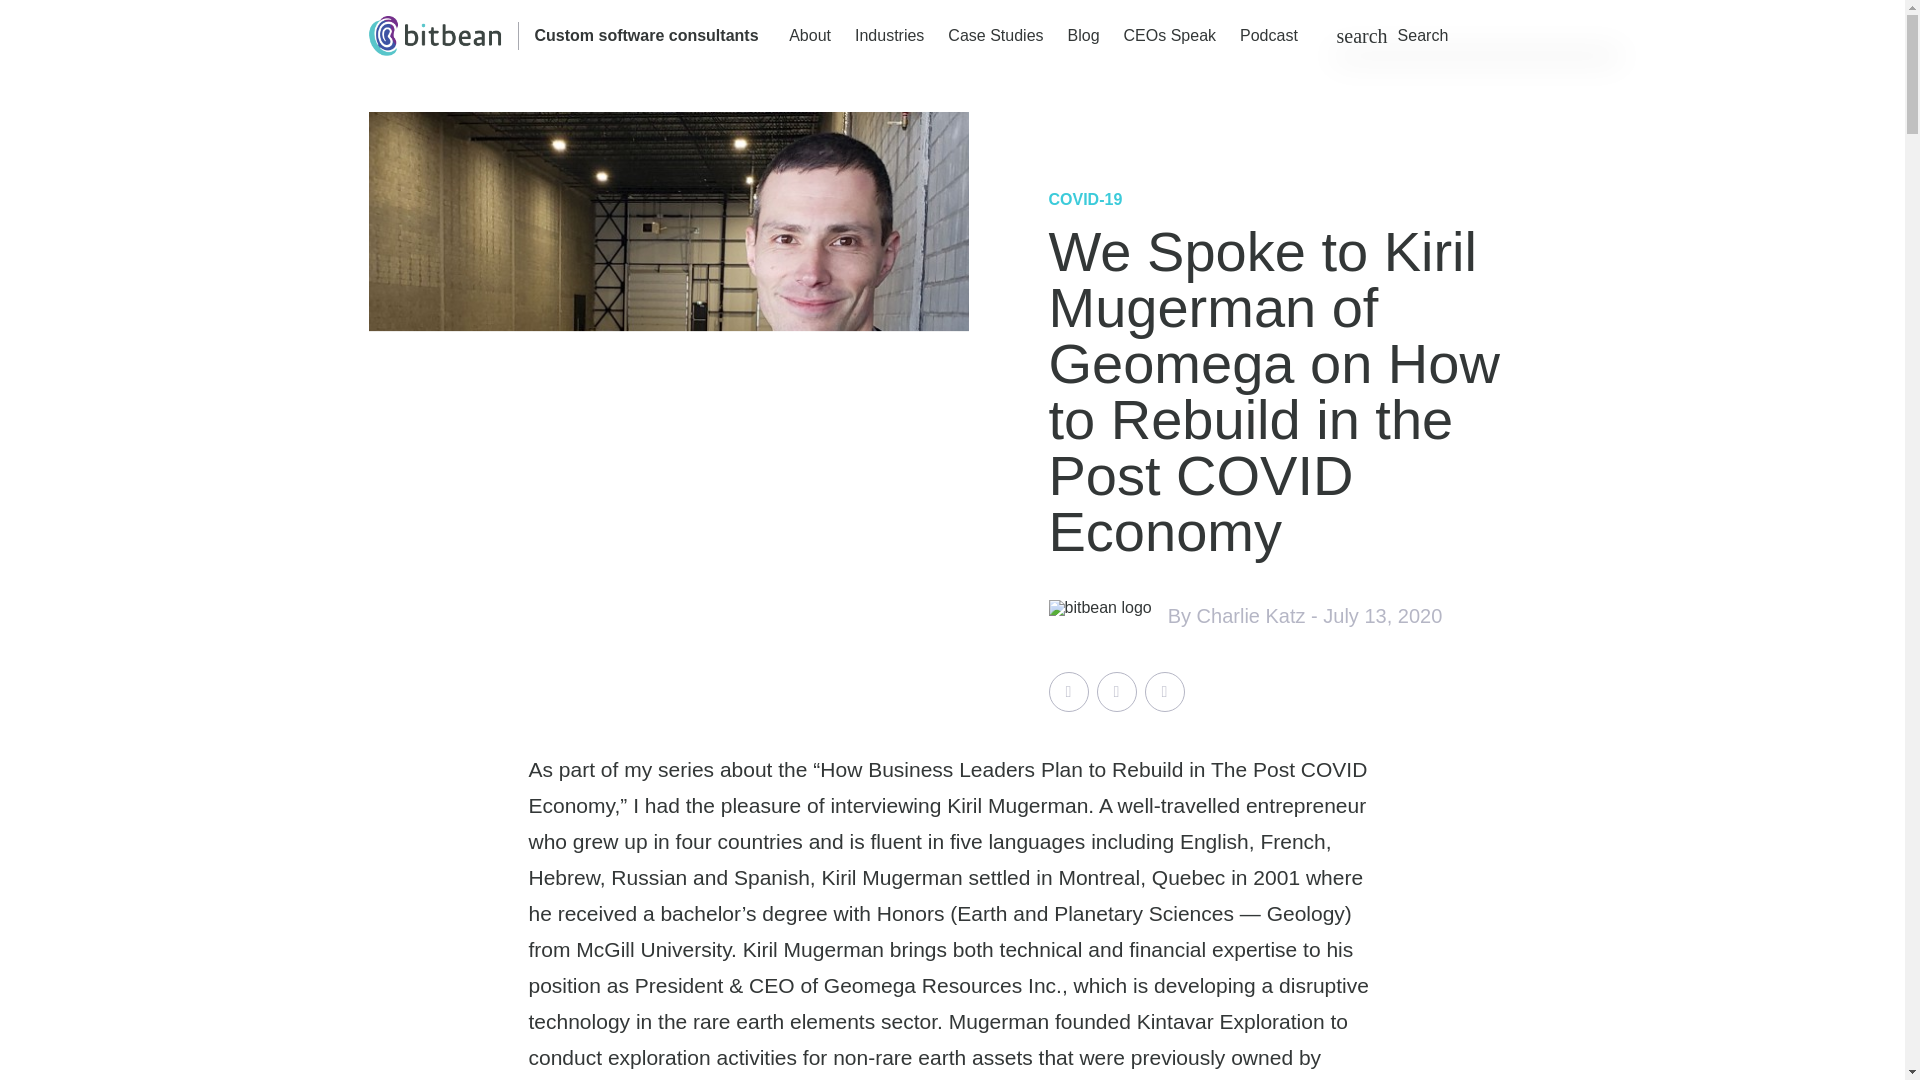  What do you see at coordinates (1068, 691) in the screenshot?
I see `Share on Twitter` at bounding box center [1068, 691].